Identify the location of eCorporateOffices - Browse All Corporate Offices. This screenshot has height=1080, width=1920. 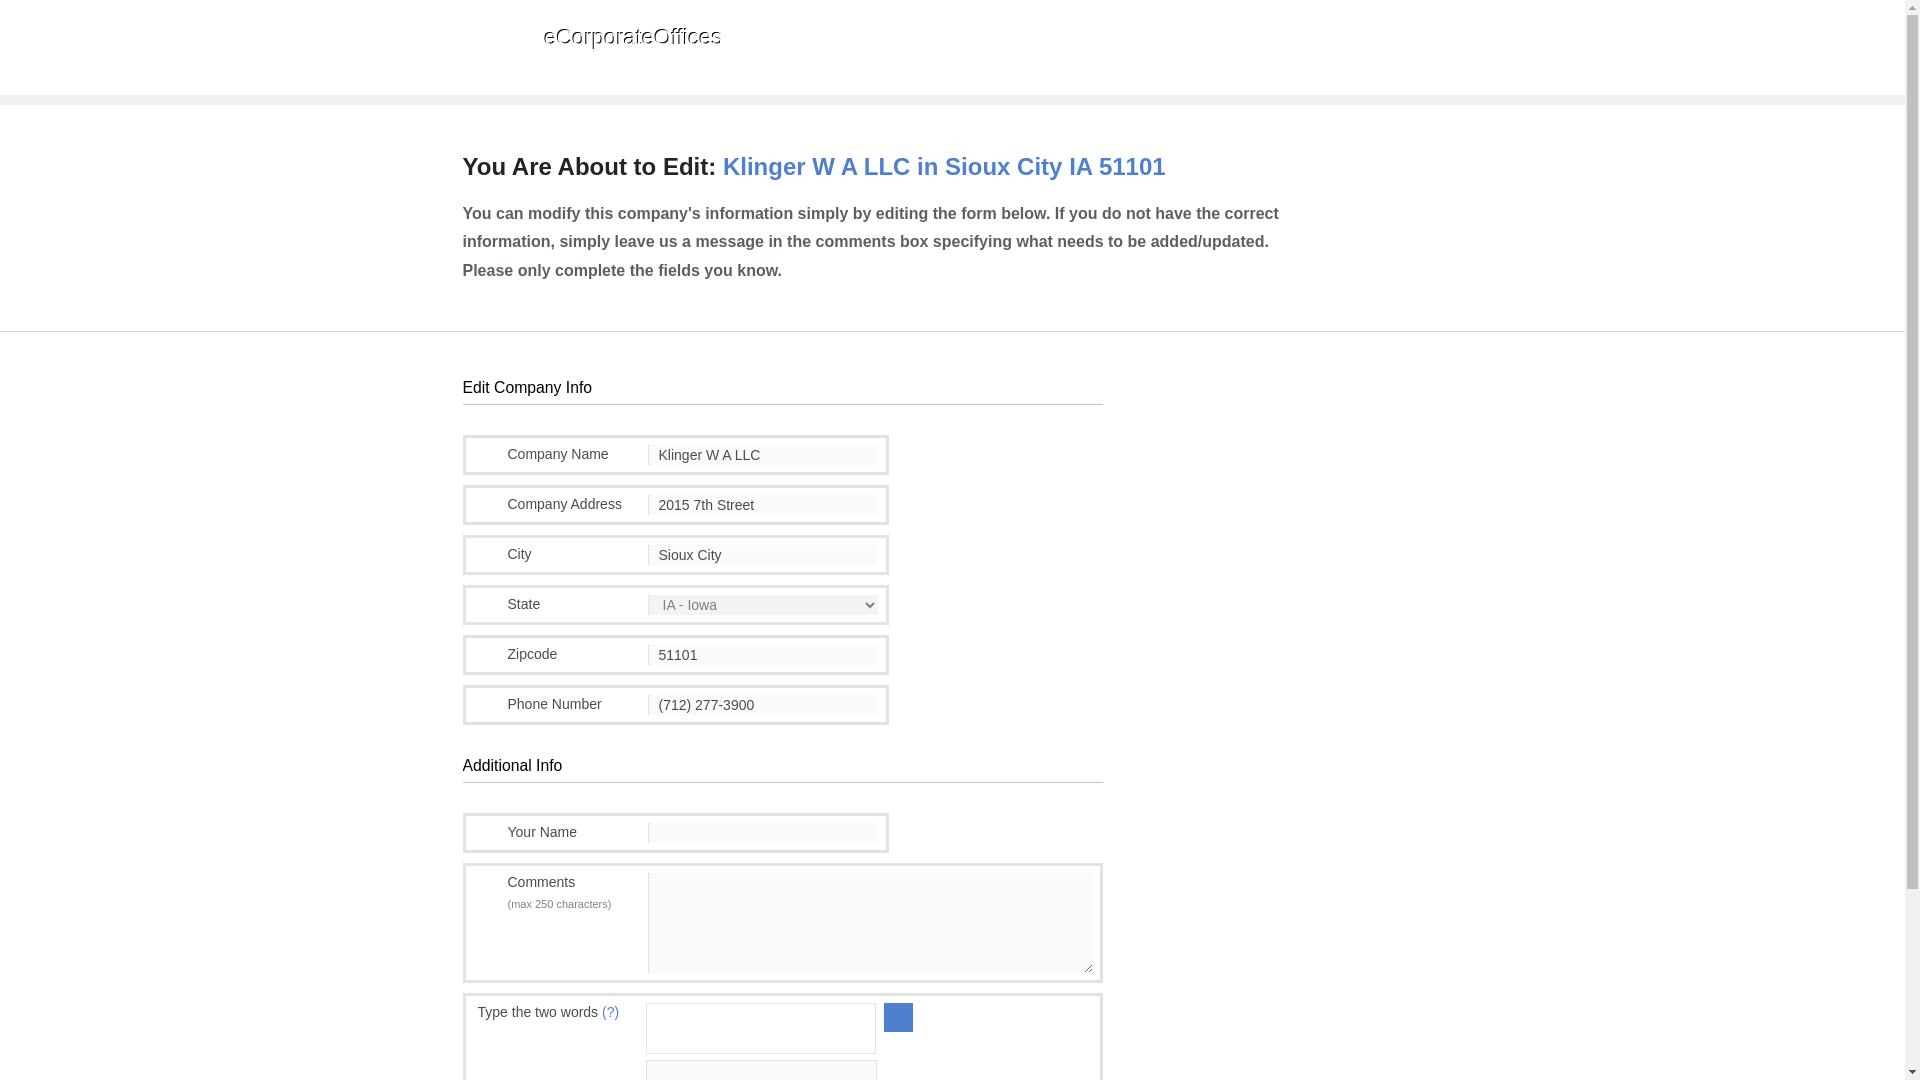
(592, 44).